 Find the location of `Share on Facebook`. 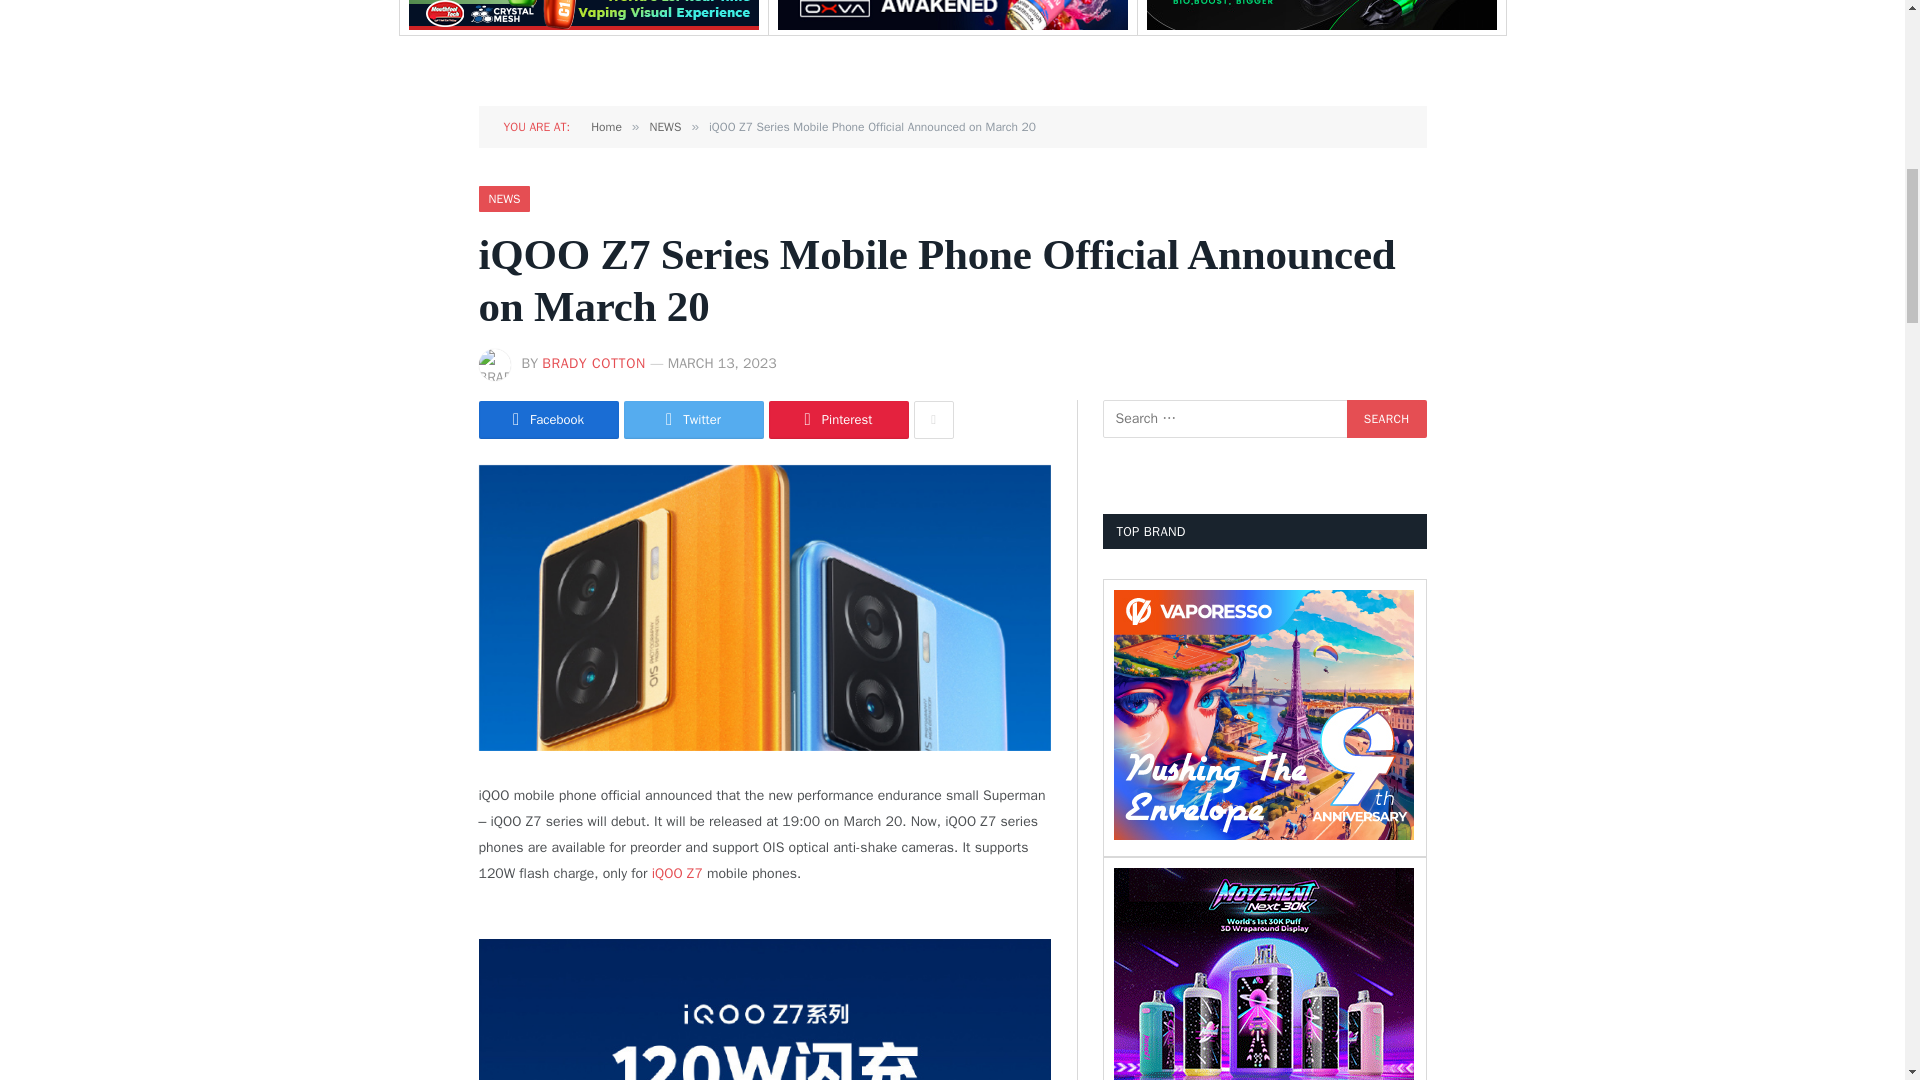

Share on Facebook is located at coordinates (548, 419).